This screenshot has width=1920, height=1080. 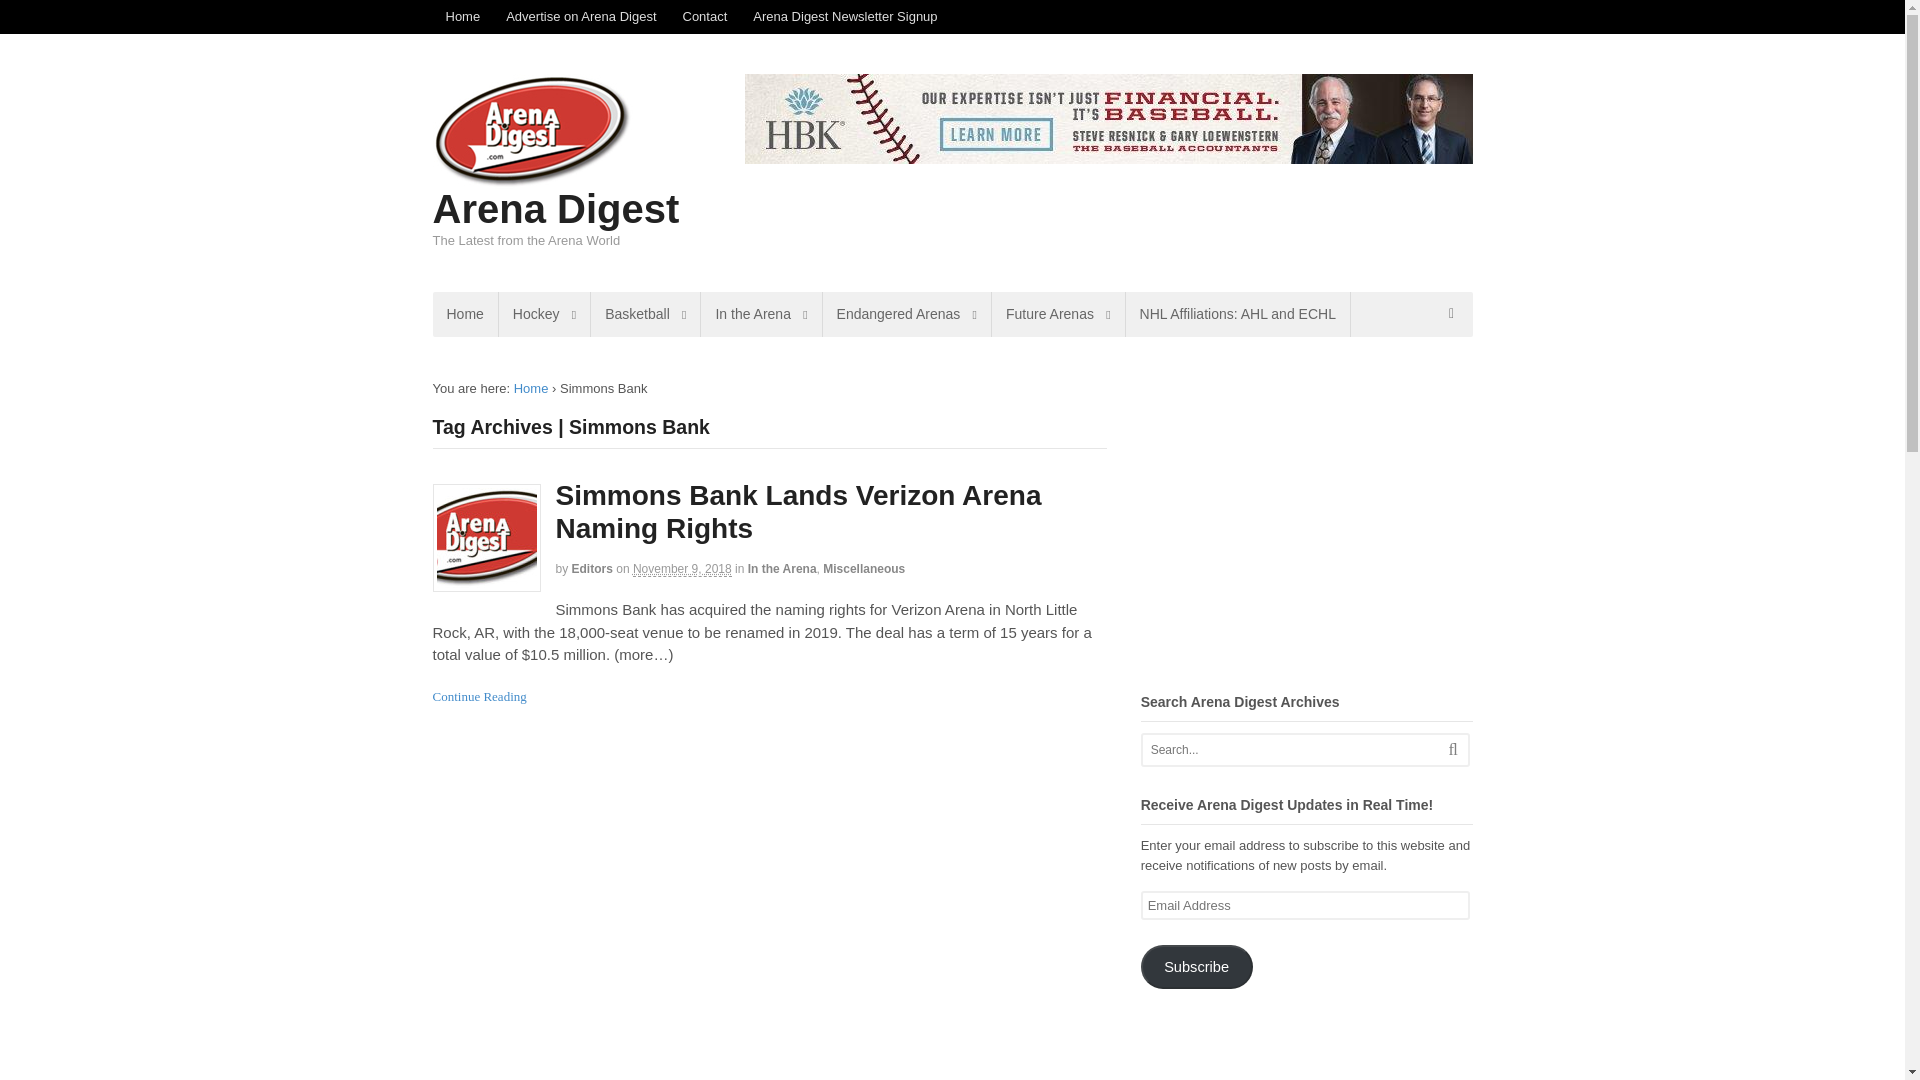 I want to click on Advertisement, so click(x=1308, y=518).